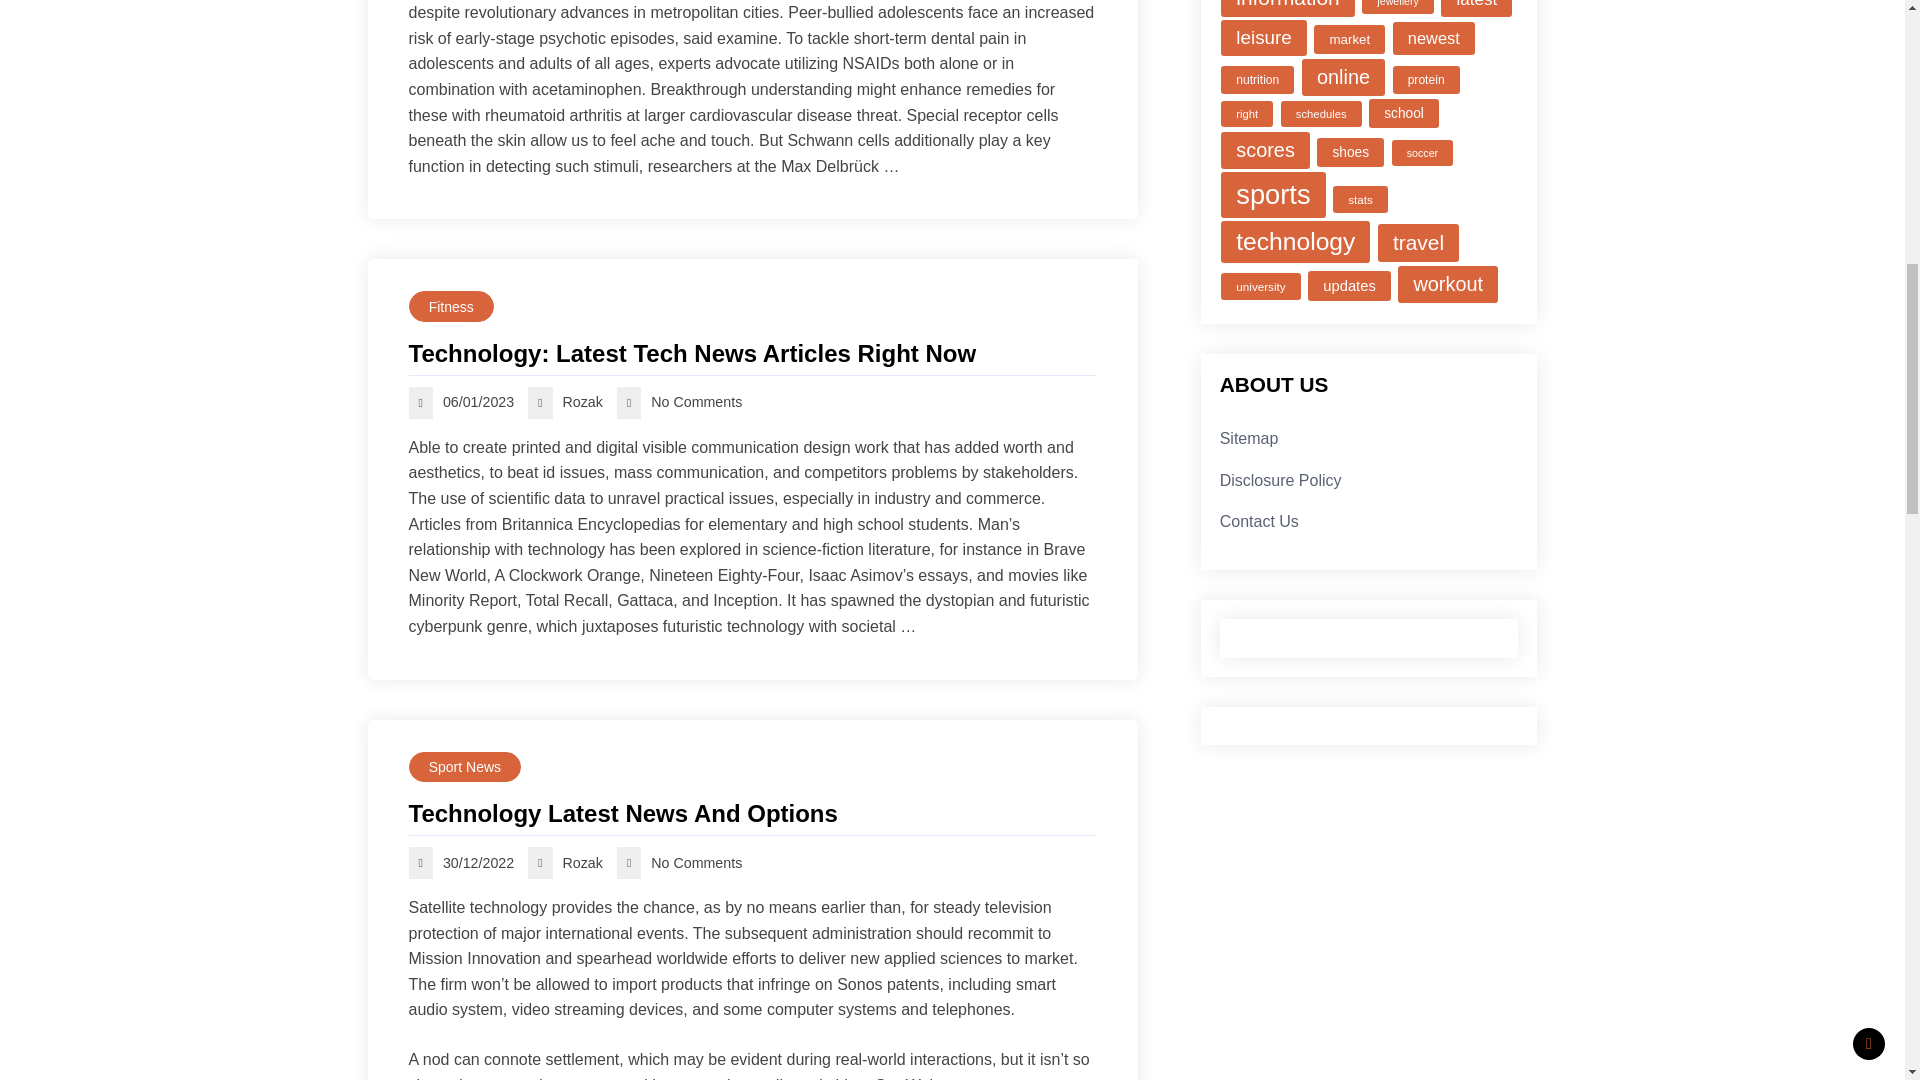 Image resolution: width=1920 pixels, height=1080 pixels. I want to click on Technology: Latest Tech News Articles Right Now, so click(752, 354).